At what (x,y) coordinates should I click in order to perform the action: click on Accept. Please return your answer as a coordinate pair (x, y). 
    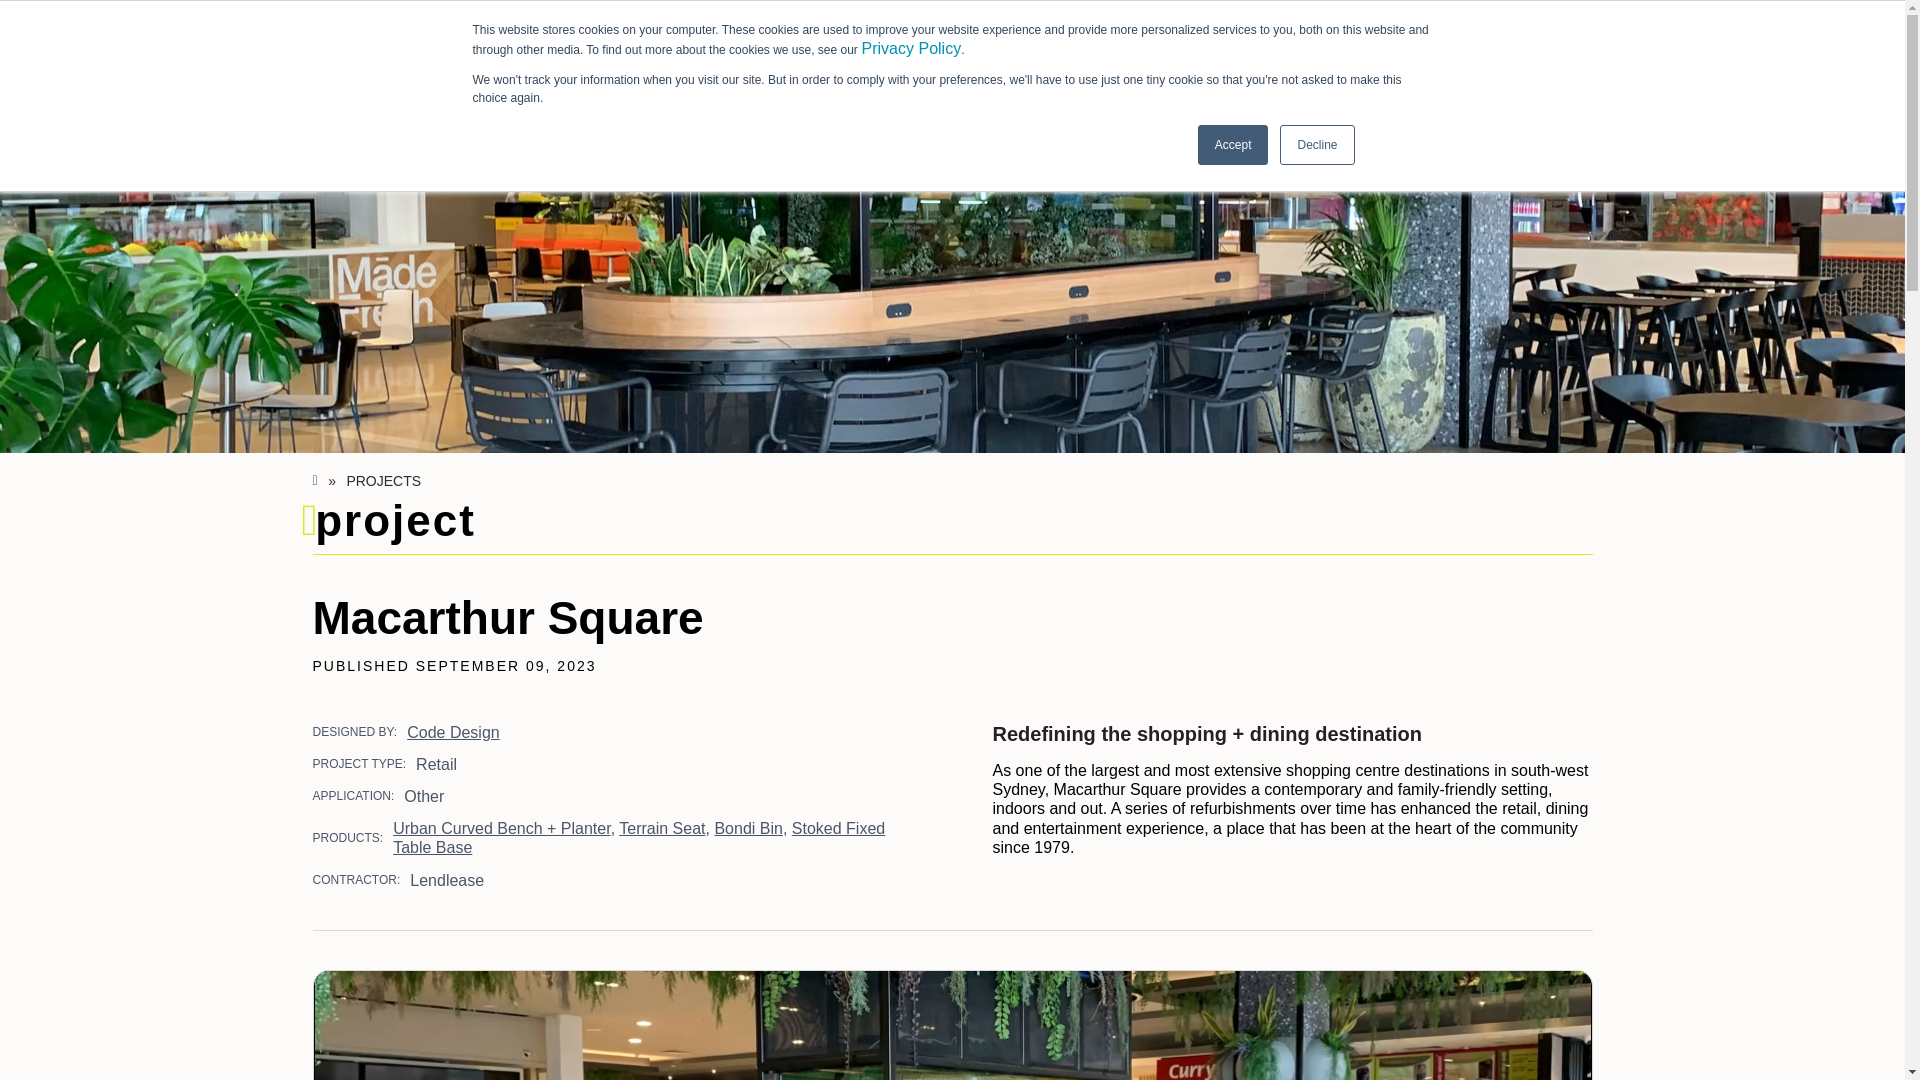
    Looking at the image, I should click on (1234, 145).